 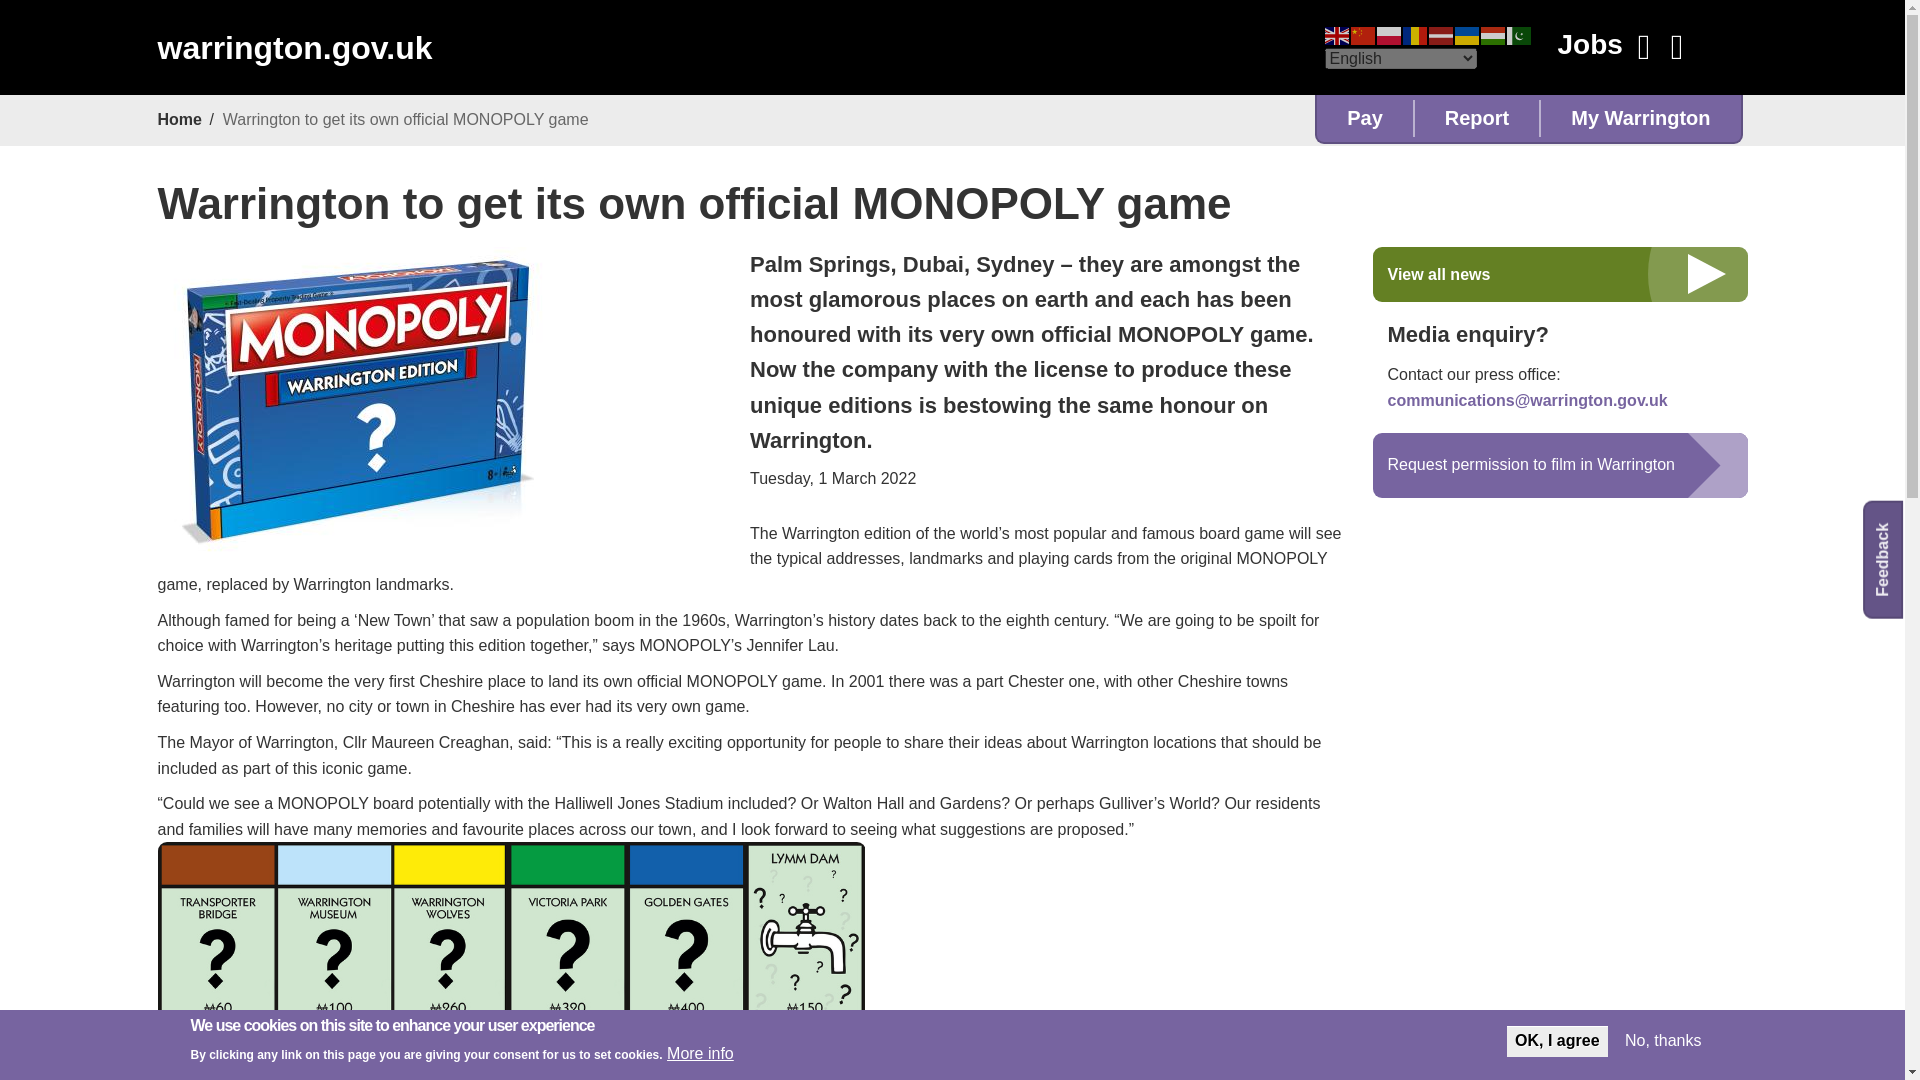 What do you see at coordinates (1588, 44) in the screenshot?
I see `Jobs` at bounding box center [1588, 44].